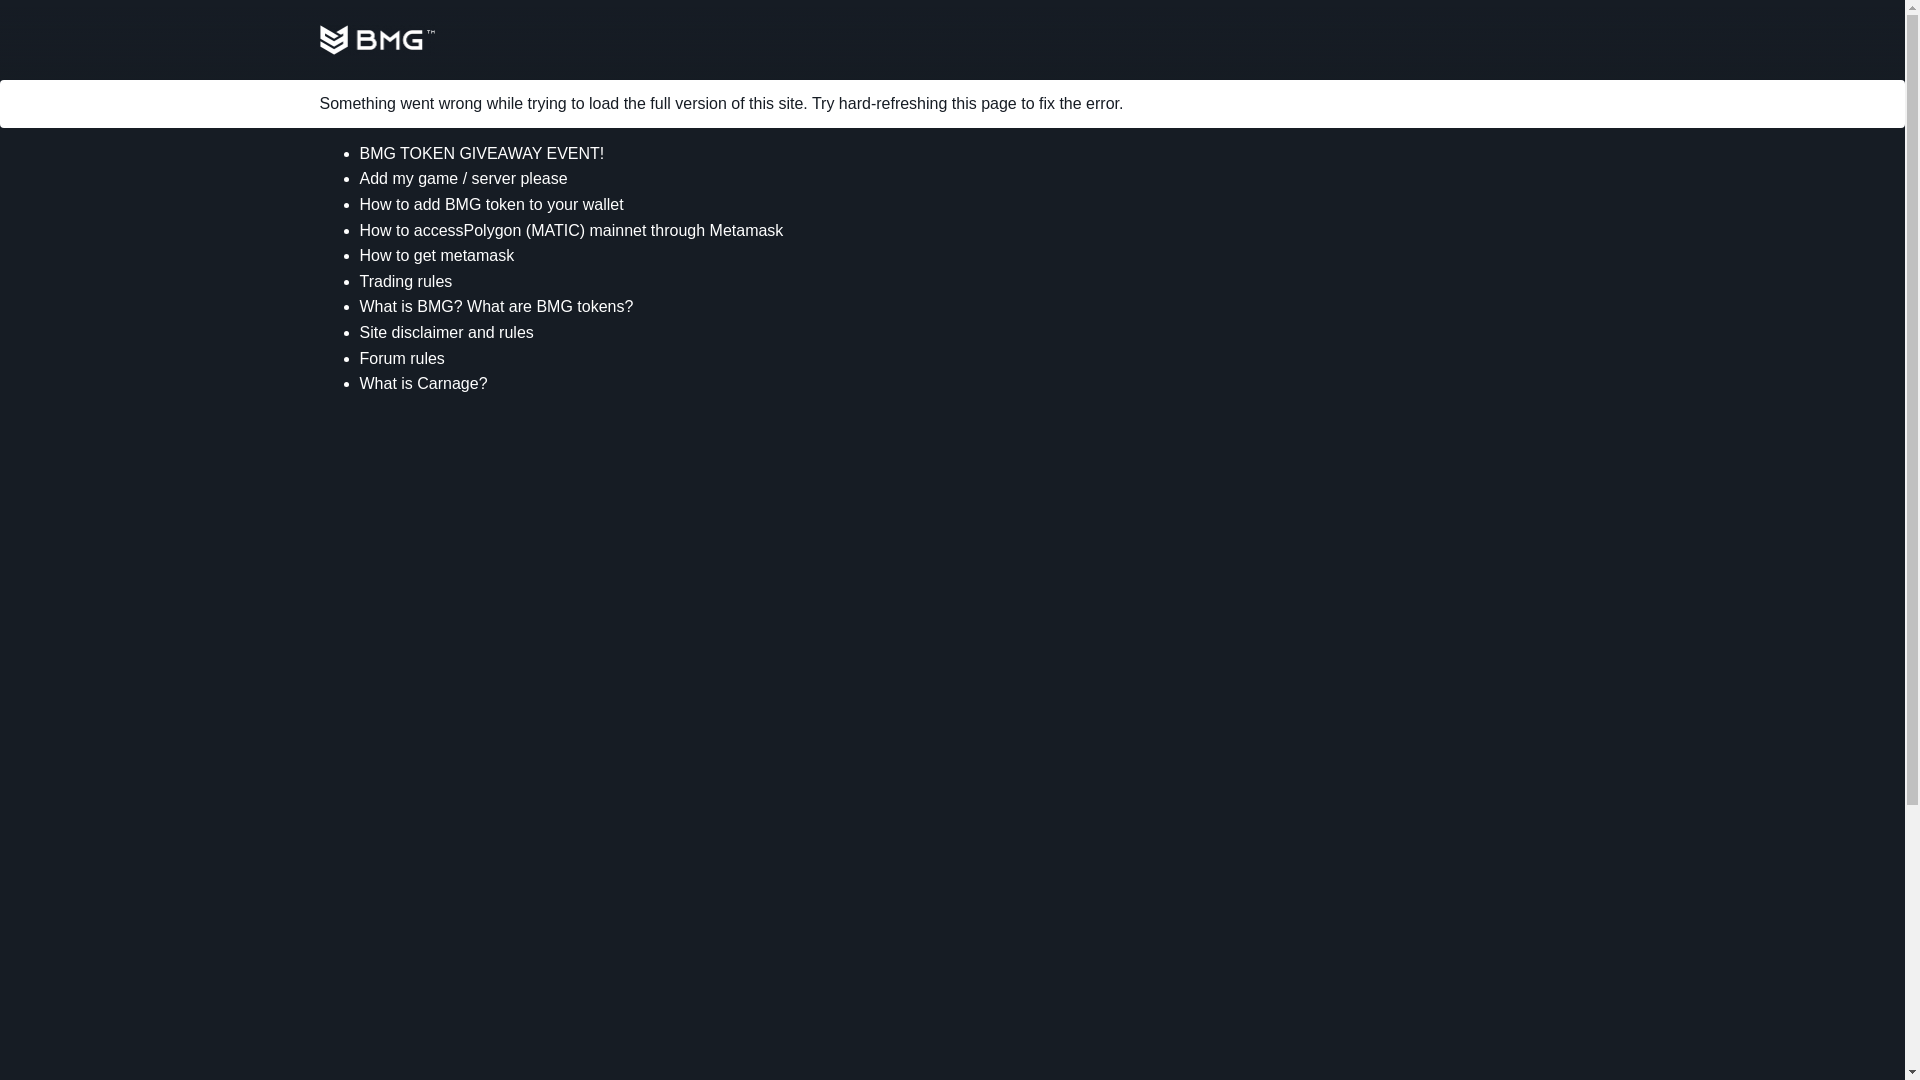 The height and width of the screenshot is (1080, 1920). I want to click on Forum rules, so click(402, 358).